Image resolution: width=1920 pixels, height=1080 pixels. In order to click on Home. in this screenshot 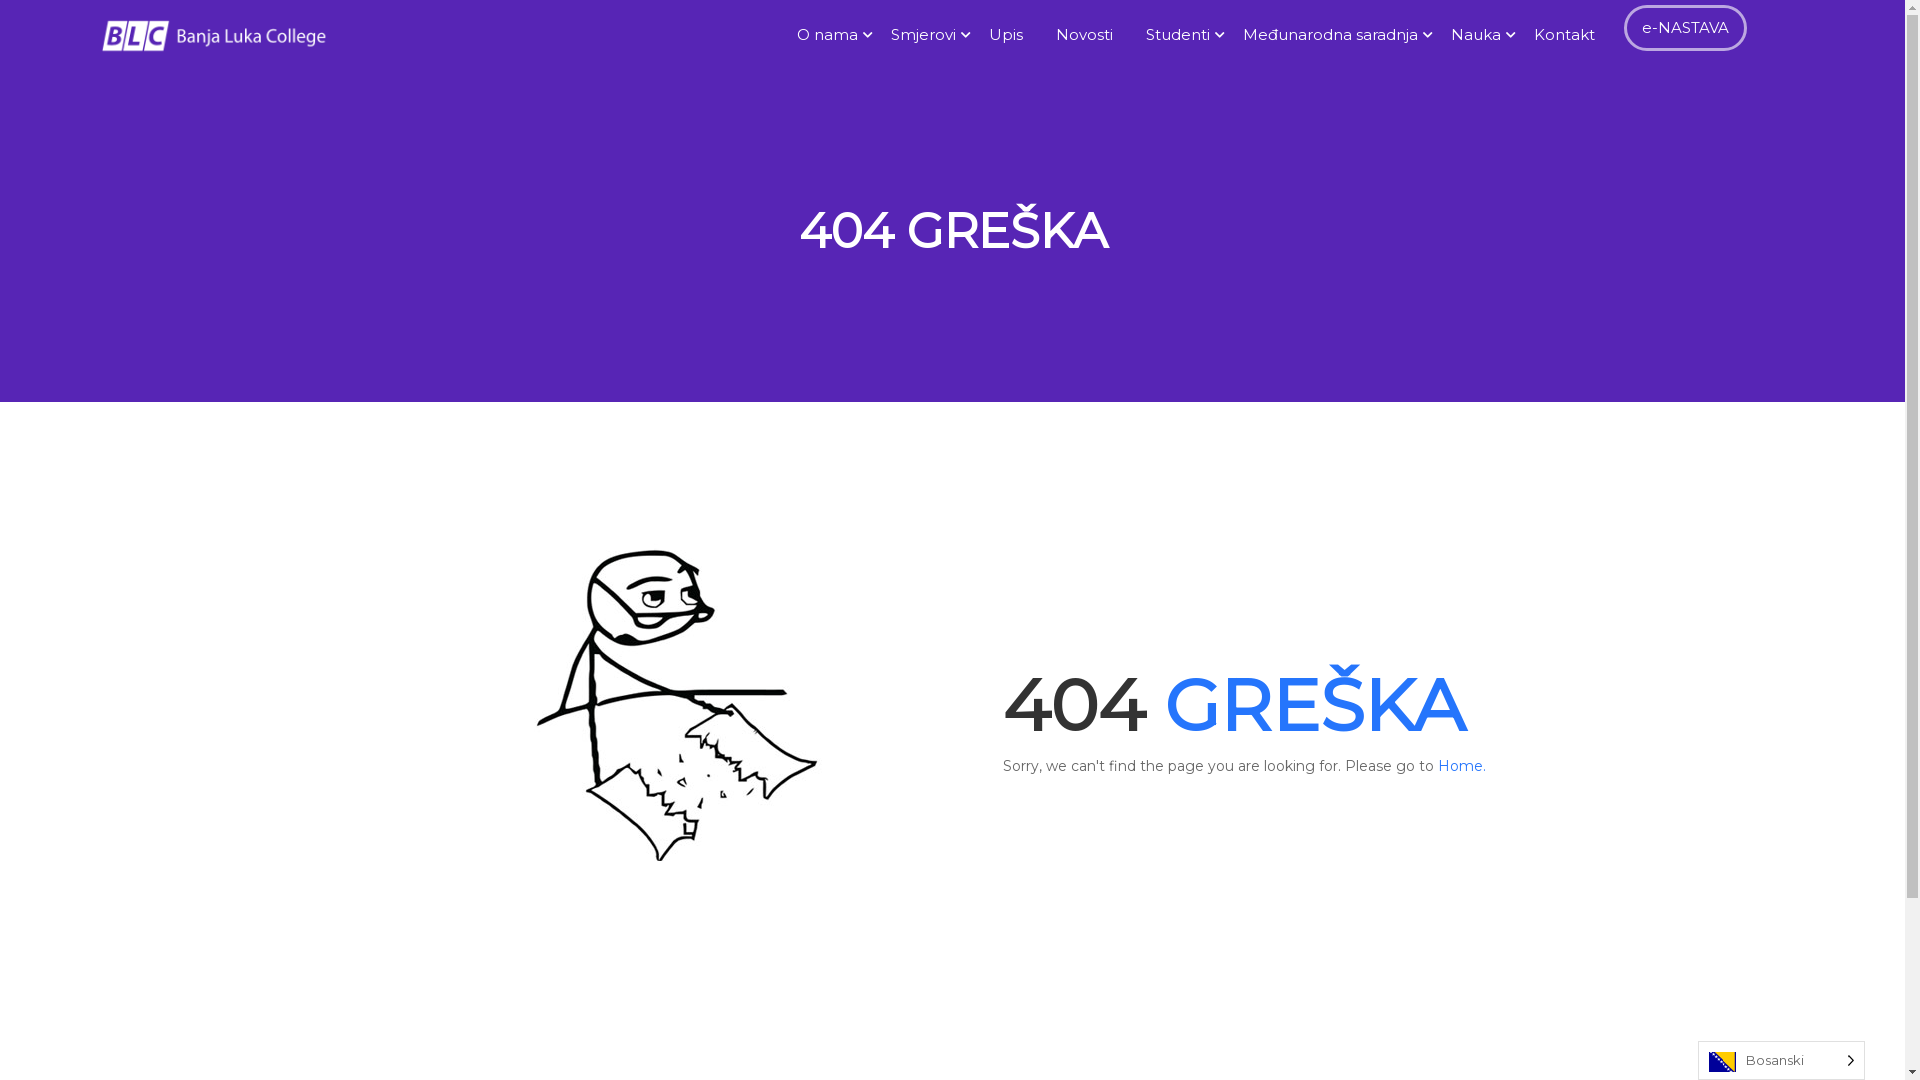, I will do `click(1462, 766)`.